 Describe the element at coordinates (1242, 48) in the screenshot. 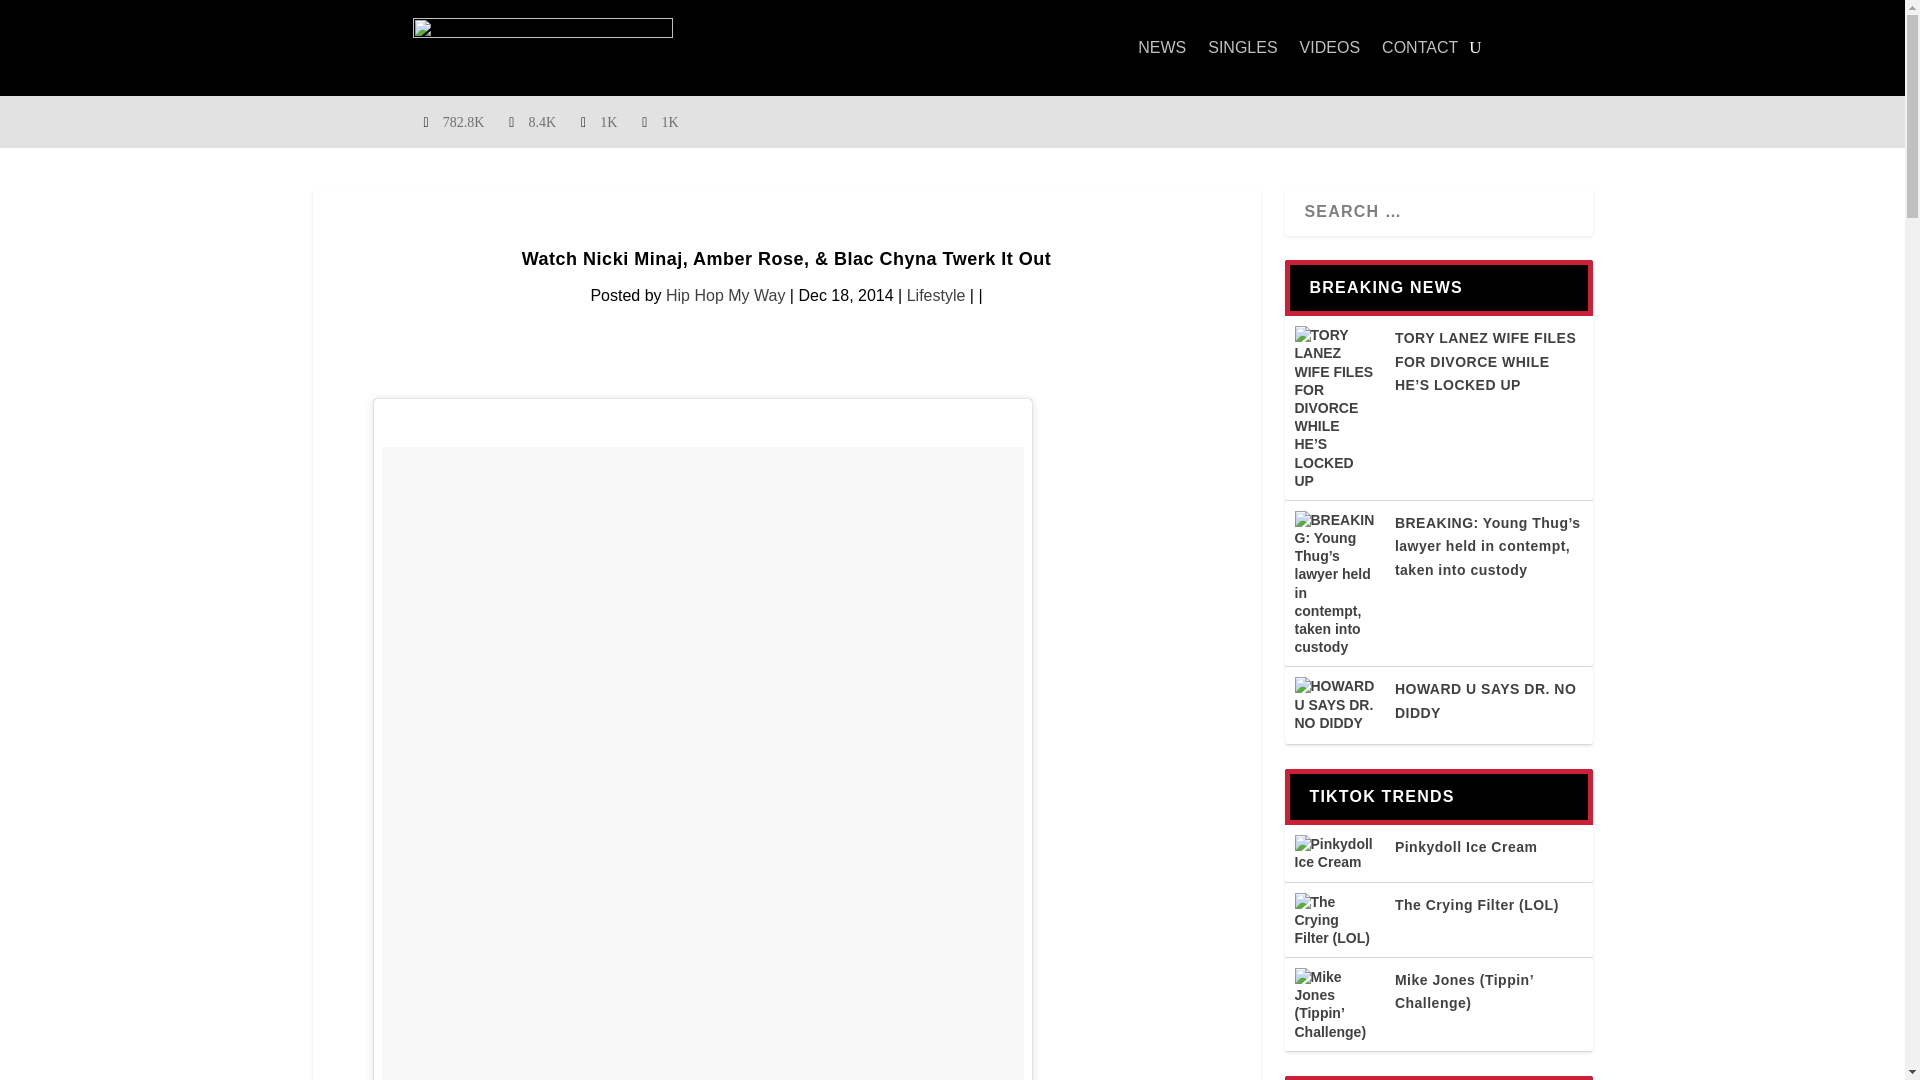

I see `SINGLES` at that location.